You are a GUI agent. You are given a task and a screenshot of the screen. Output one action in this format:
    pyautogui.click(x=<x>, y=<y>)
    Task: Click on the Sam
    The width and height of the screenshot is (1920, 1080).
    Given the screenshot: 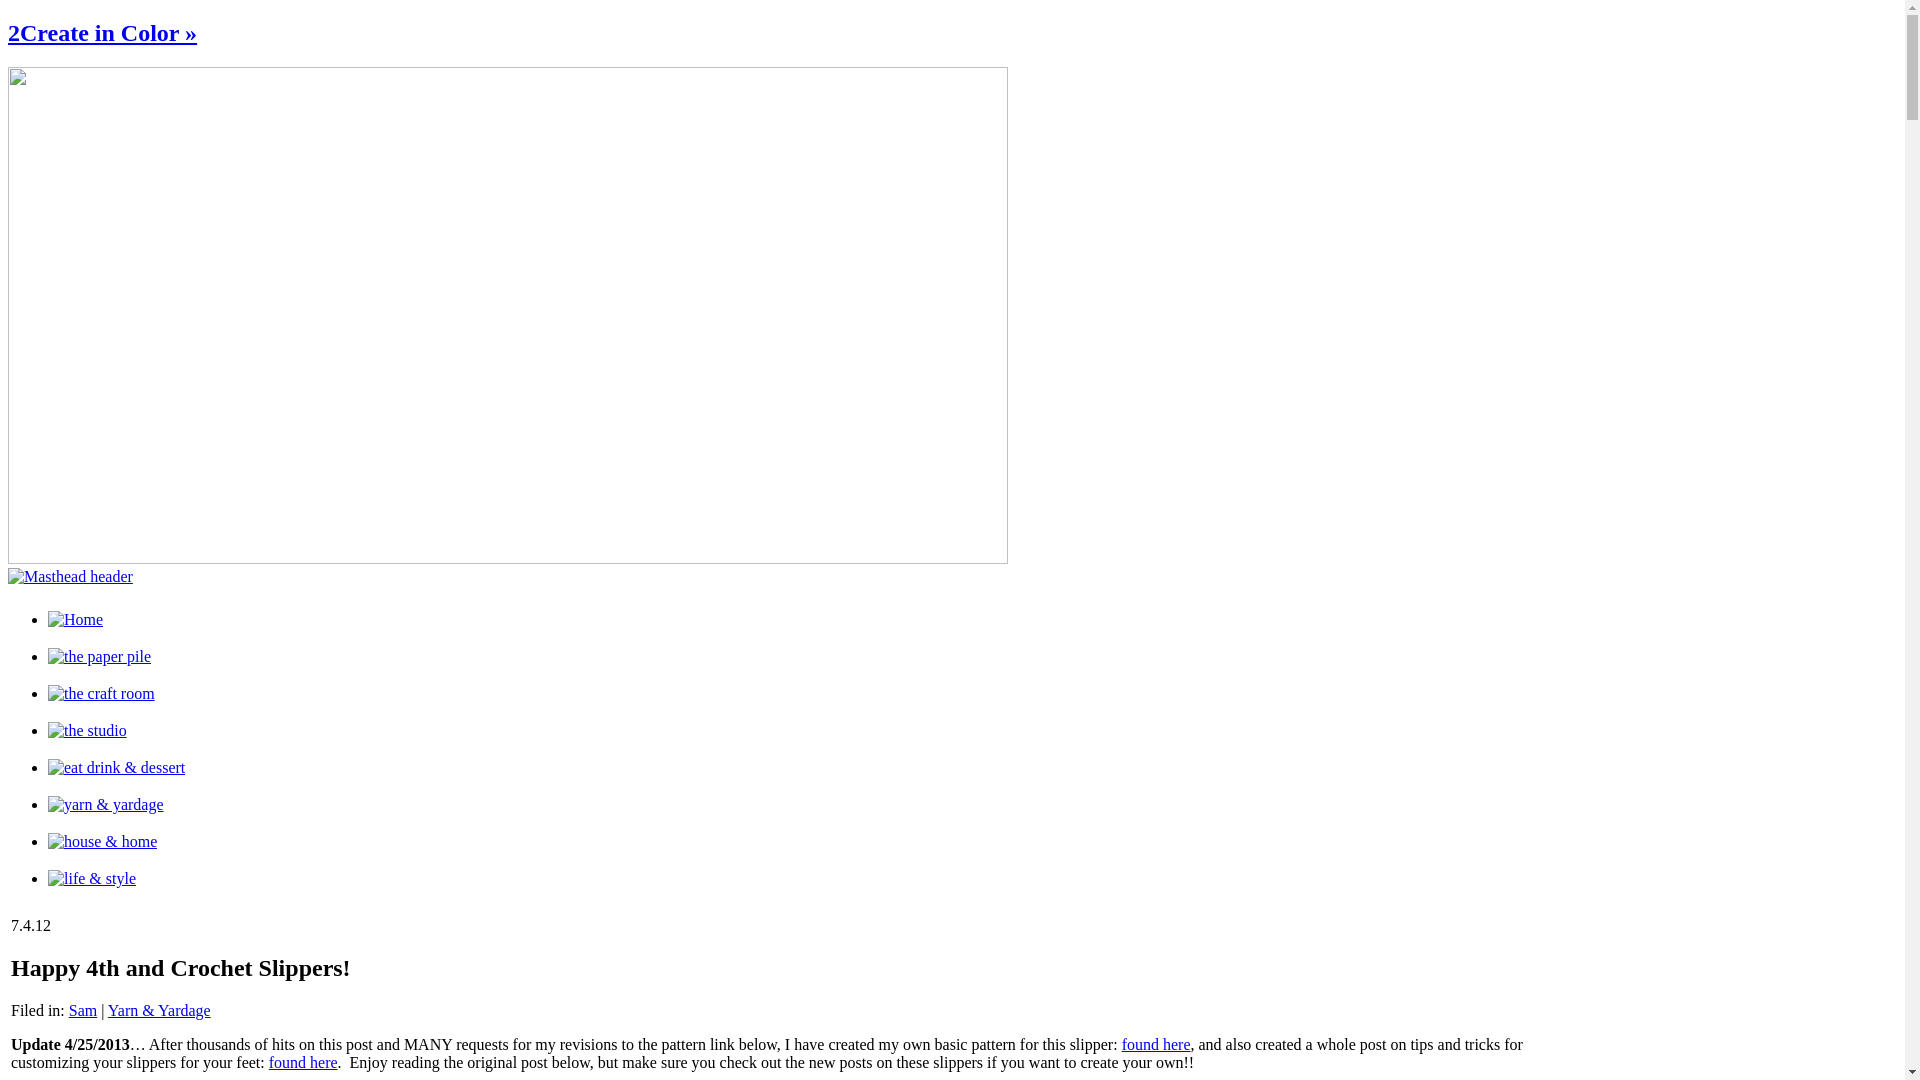 What is the action you would take?
    pyautogui.click(x=83, y=1010)
    